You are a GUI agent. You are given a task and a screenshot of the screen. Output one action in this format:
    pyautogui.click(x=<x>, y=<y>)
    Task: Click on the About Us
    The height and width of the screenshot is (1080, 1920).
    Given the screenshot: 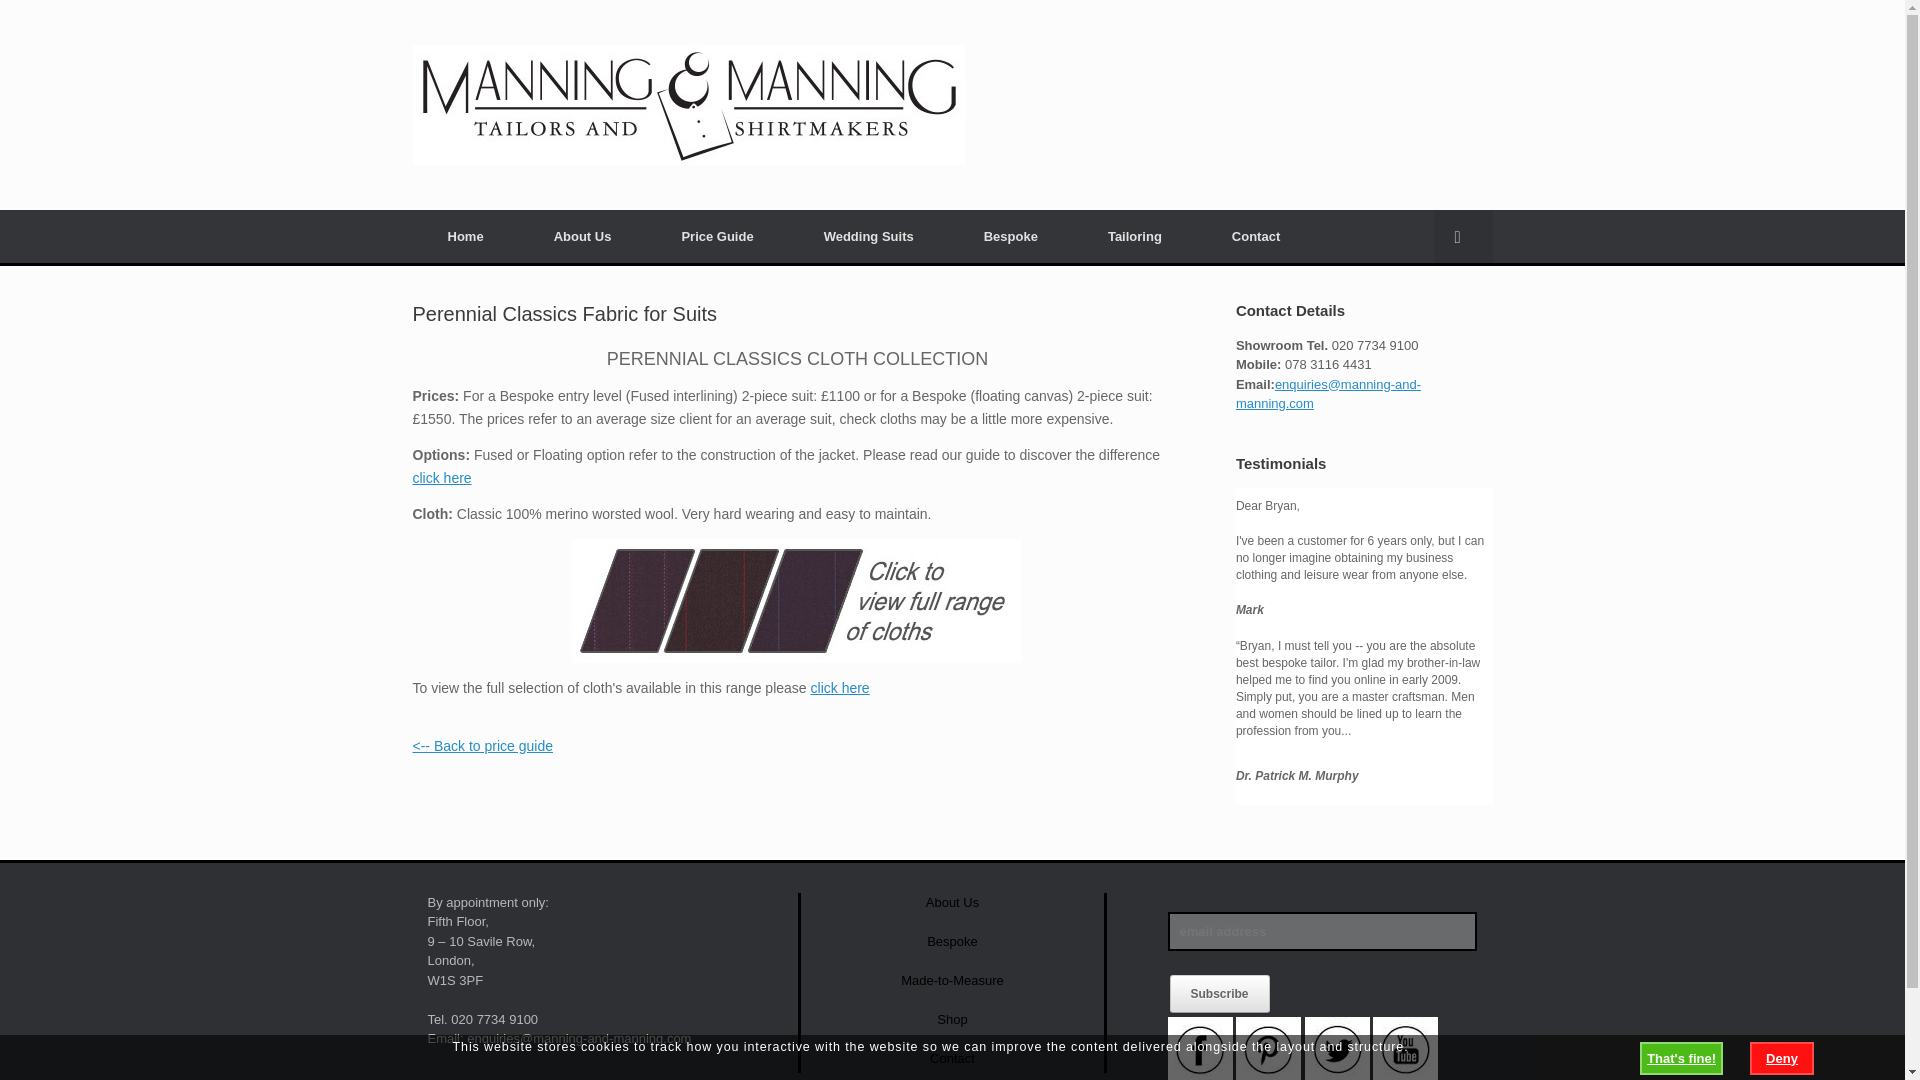 What is the action you would take?
    pyautogui.click(x=952, y=902)
    